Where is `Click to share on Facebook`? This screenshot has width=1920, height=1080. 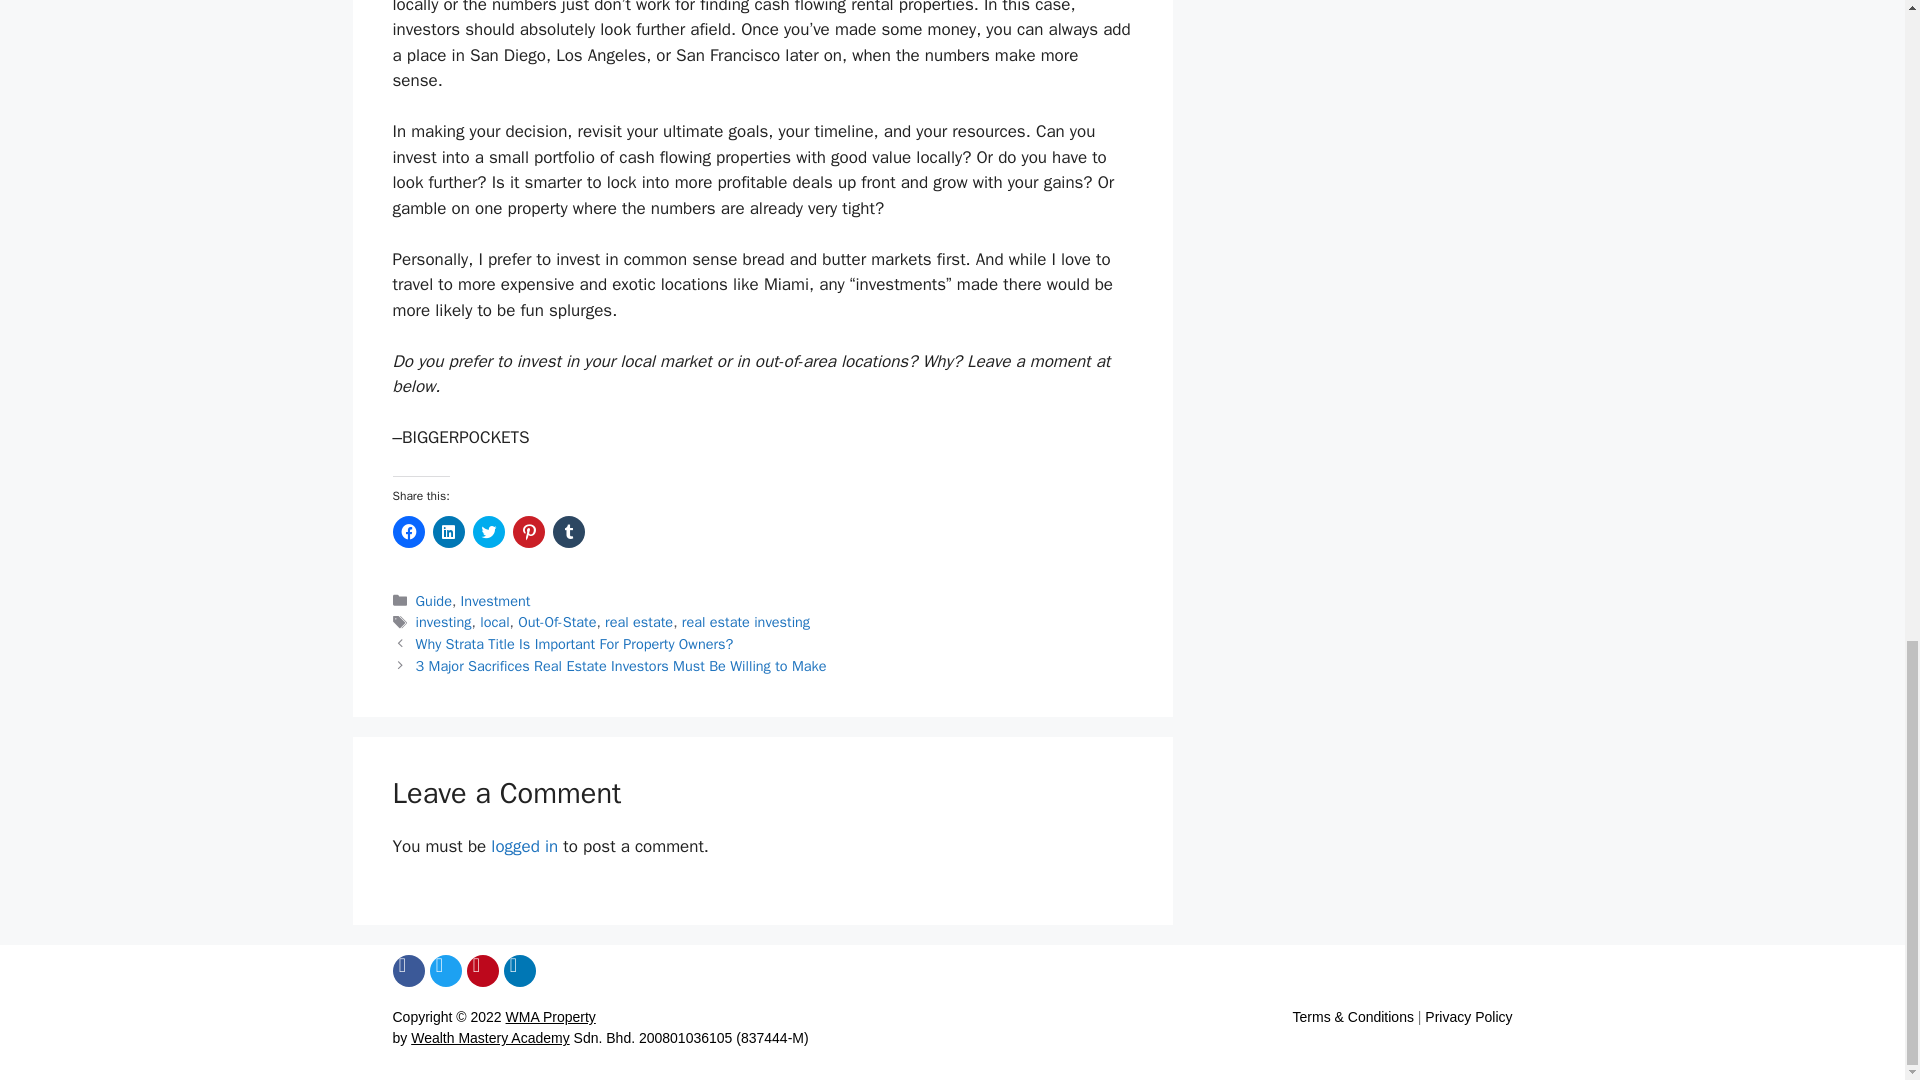 Click to share on Facebook is located at coordinates (408, 532).